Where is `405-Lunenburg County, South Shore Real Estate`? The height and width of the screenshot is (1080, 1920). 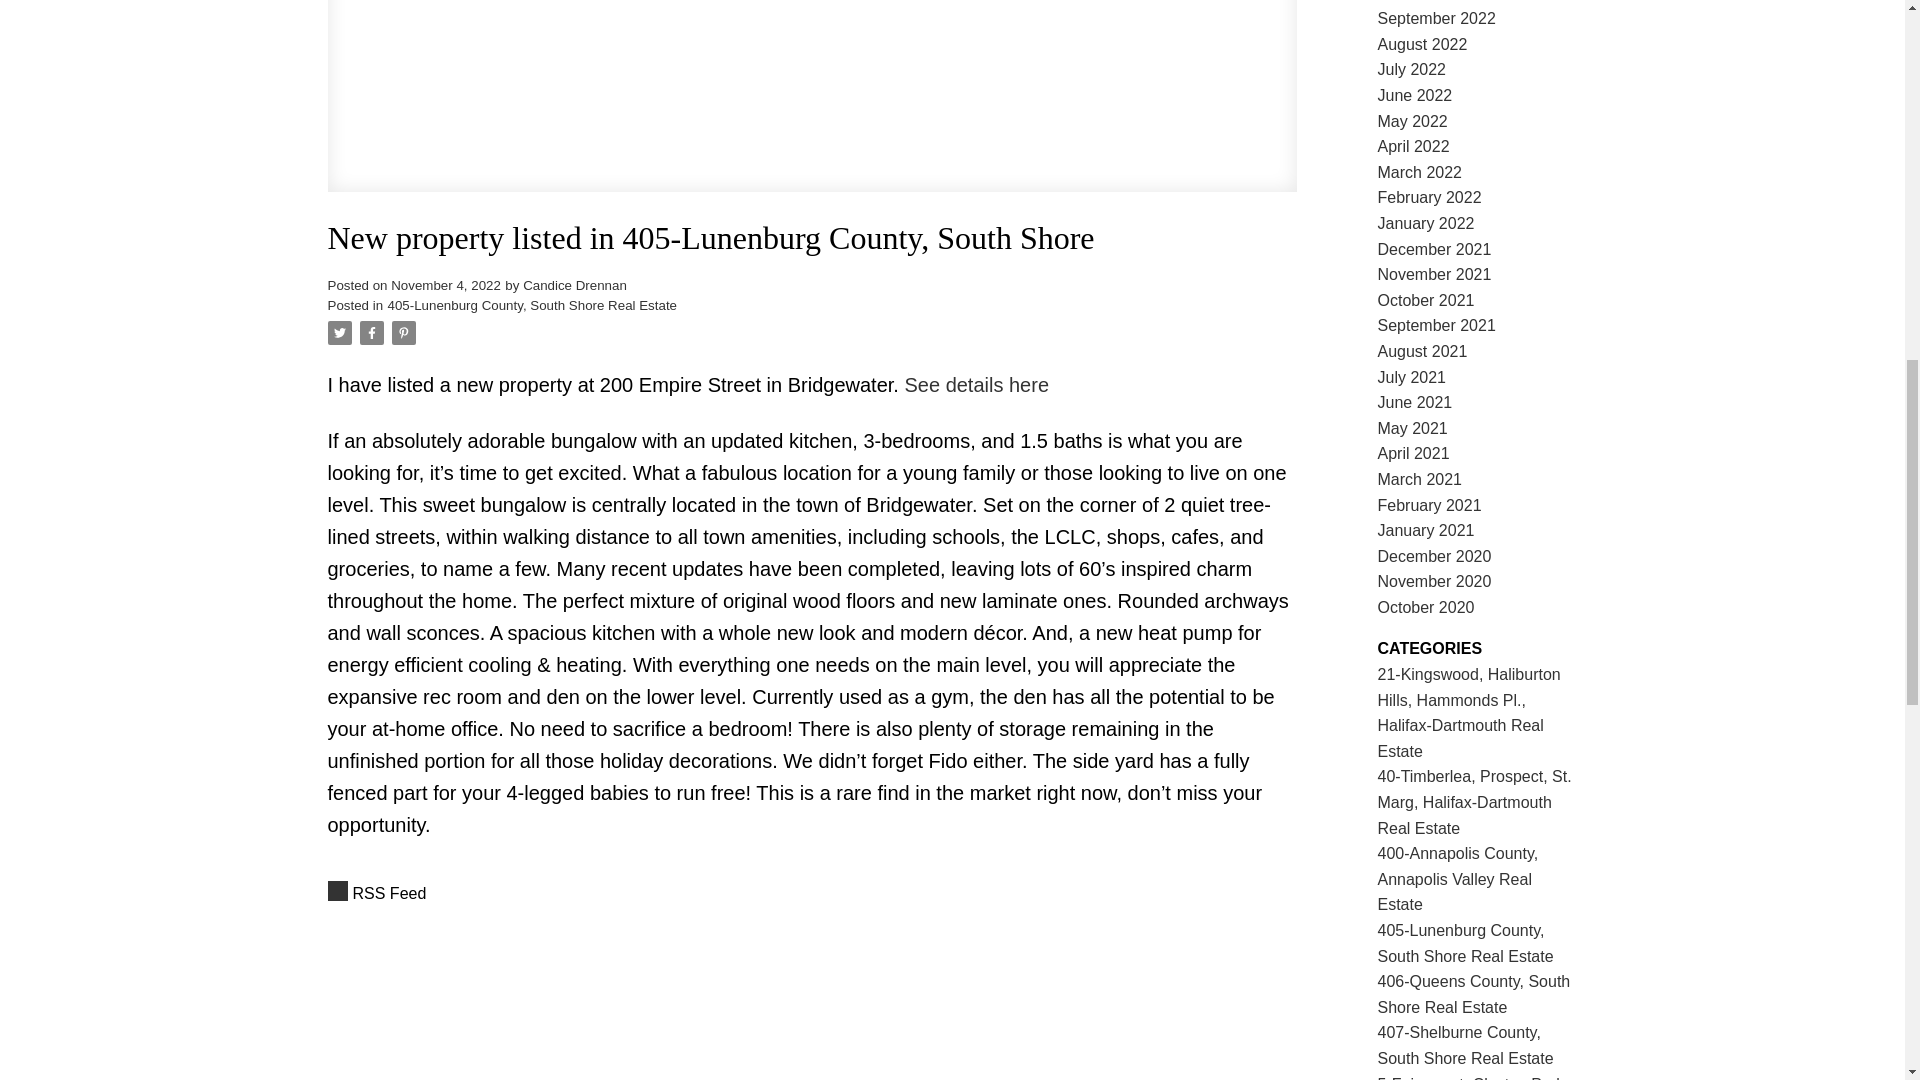 405-Lunenburg County, South Shore Real Estate is located at coordinates (532, 306).